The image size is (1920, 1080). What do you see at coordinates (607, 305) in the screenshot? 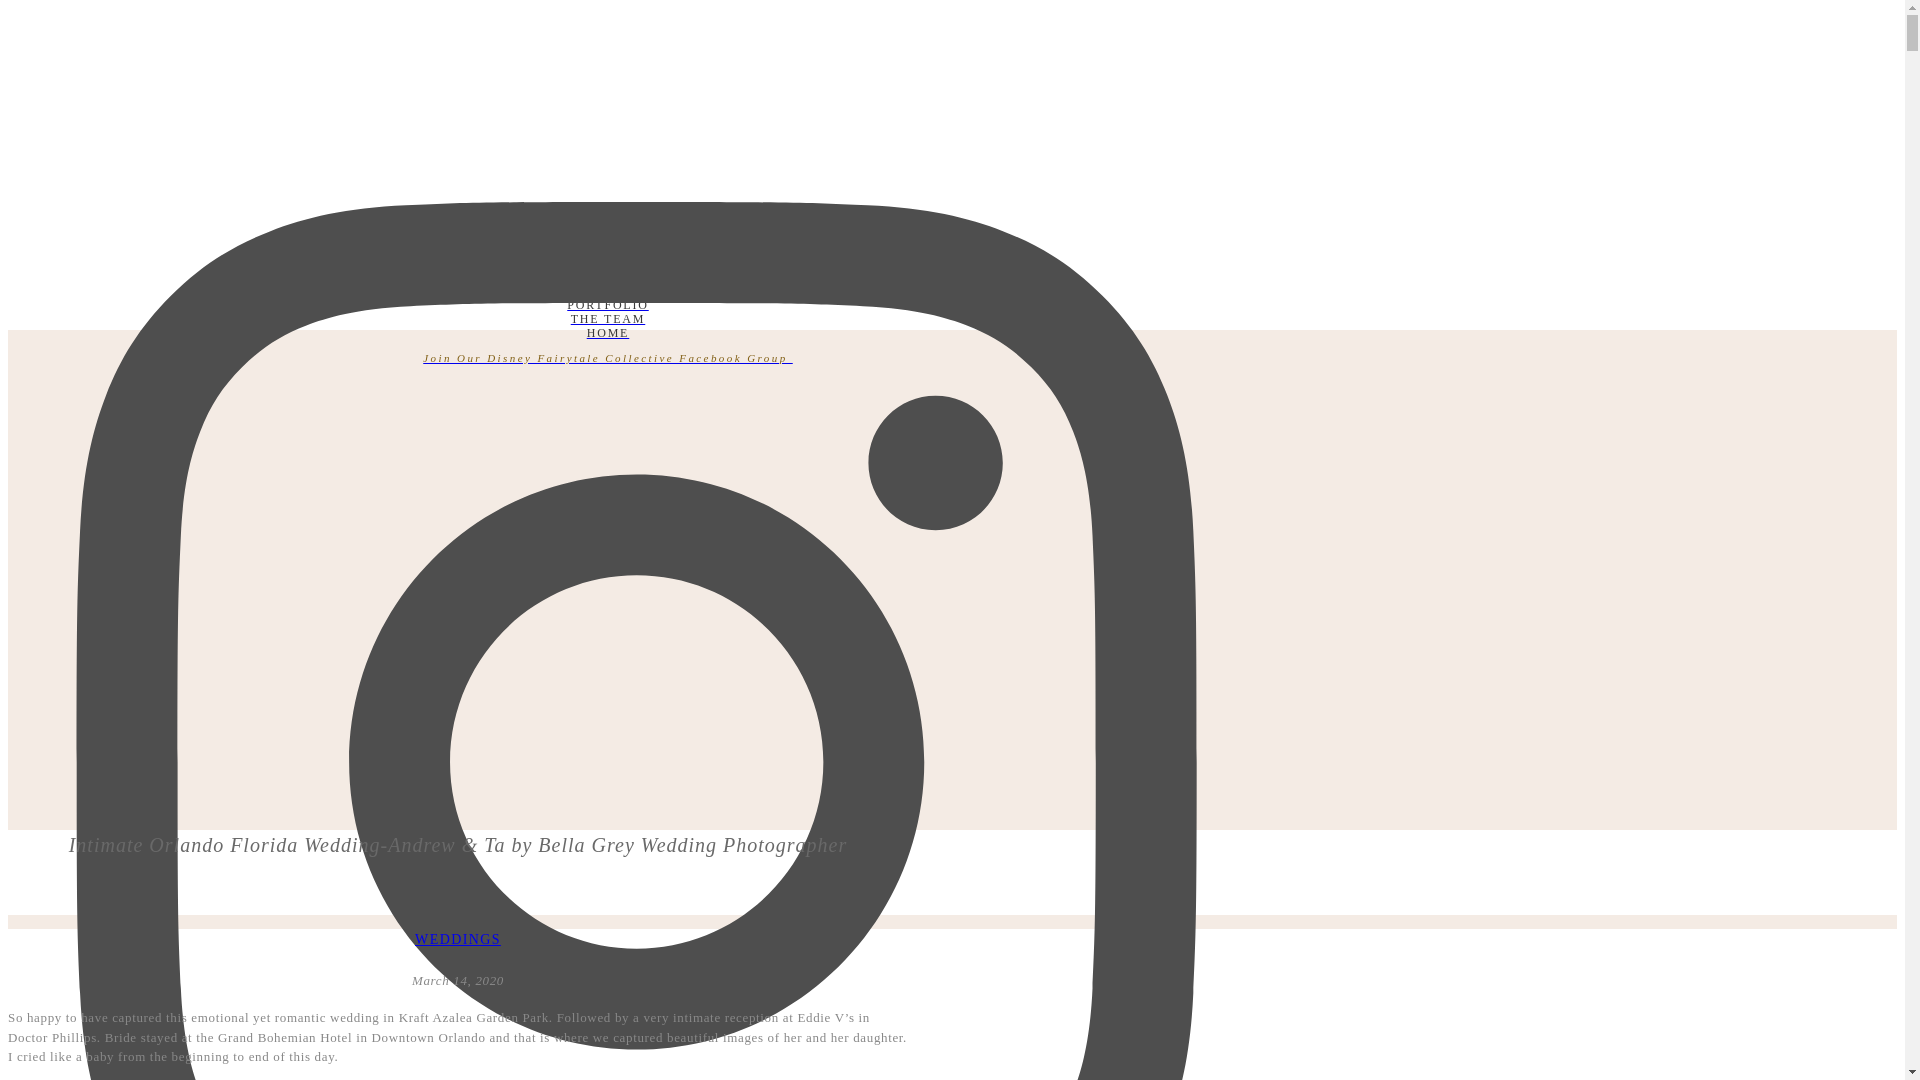
I see `PORTFOLIO` at bounding box center [607, 305].